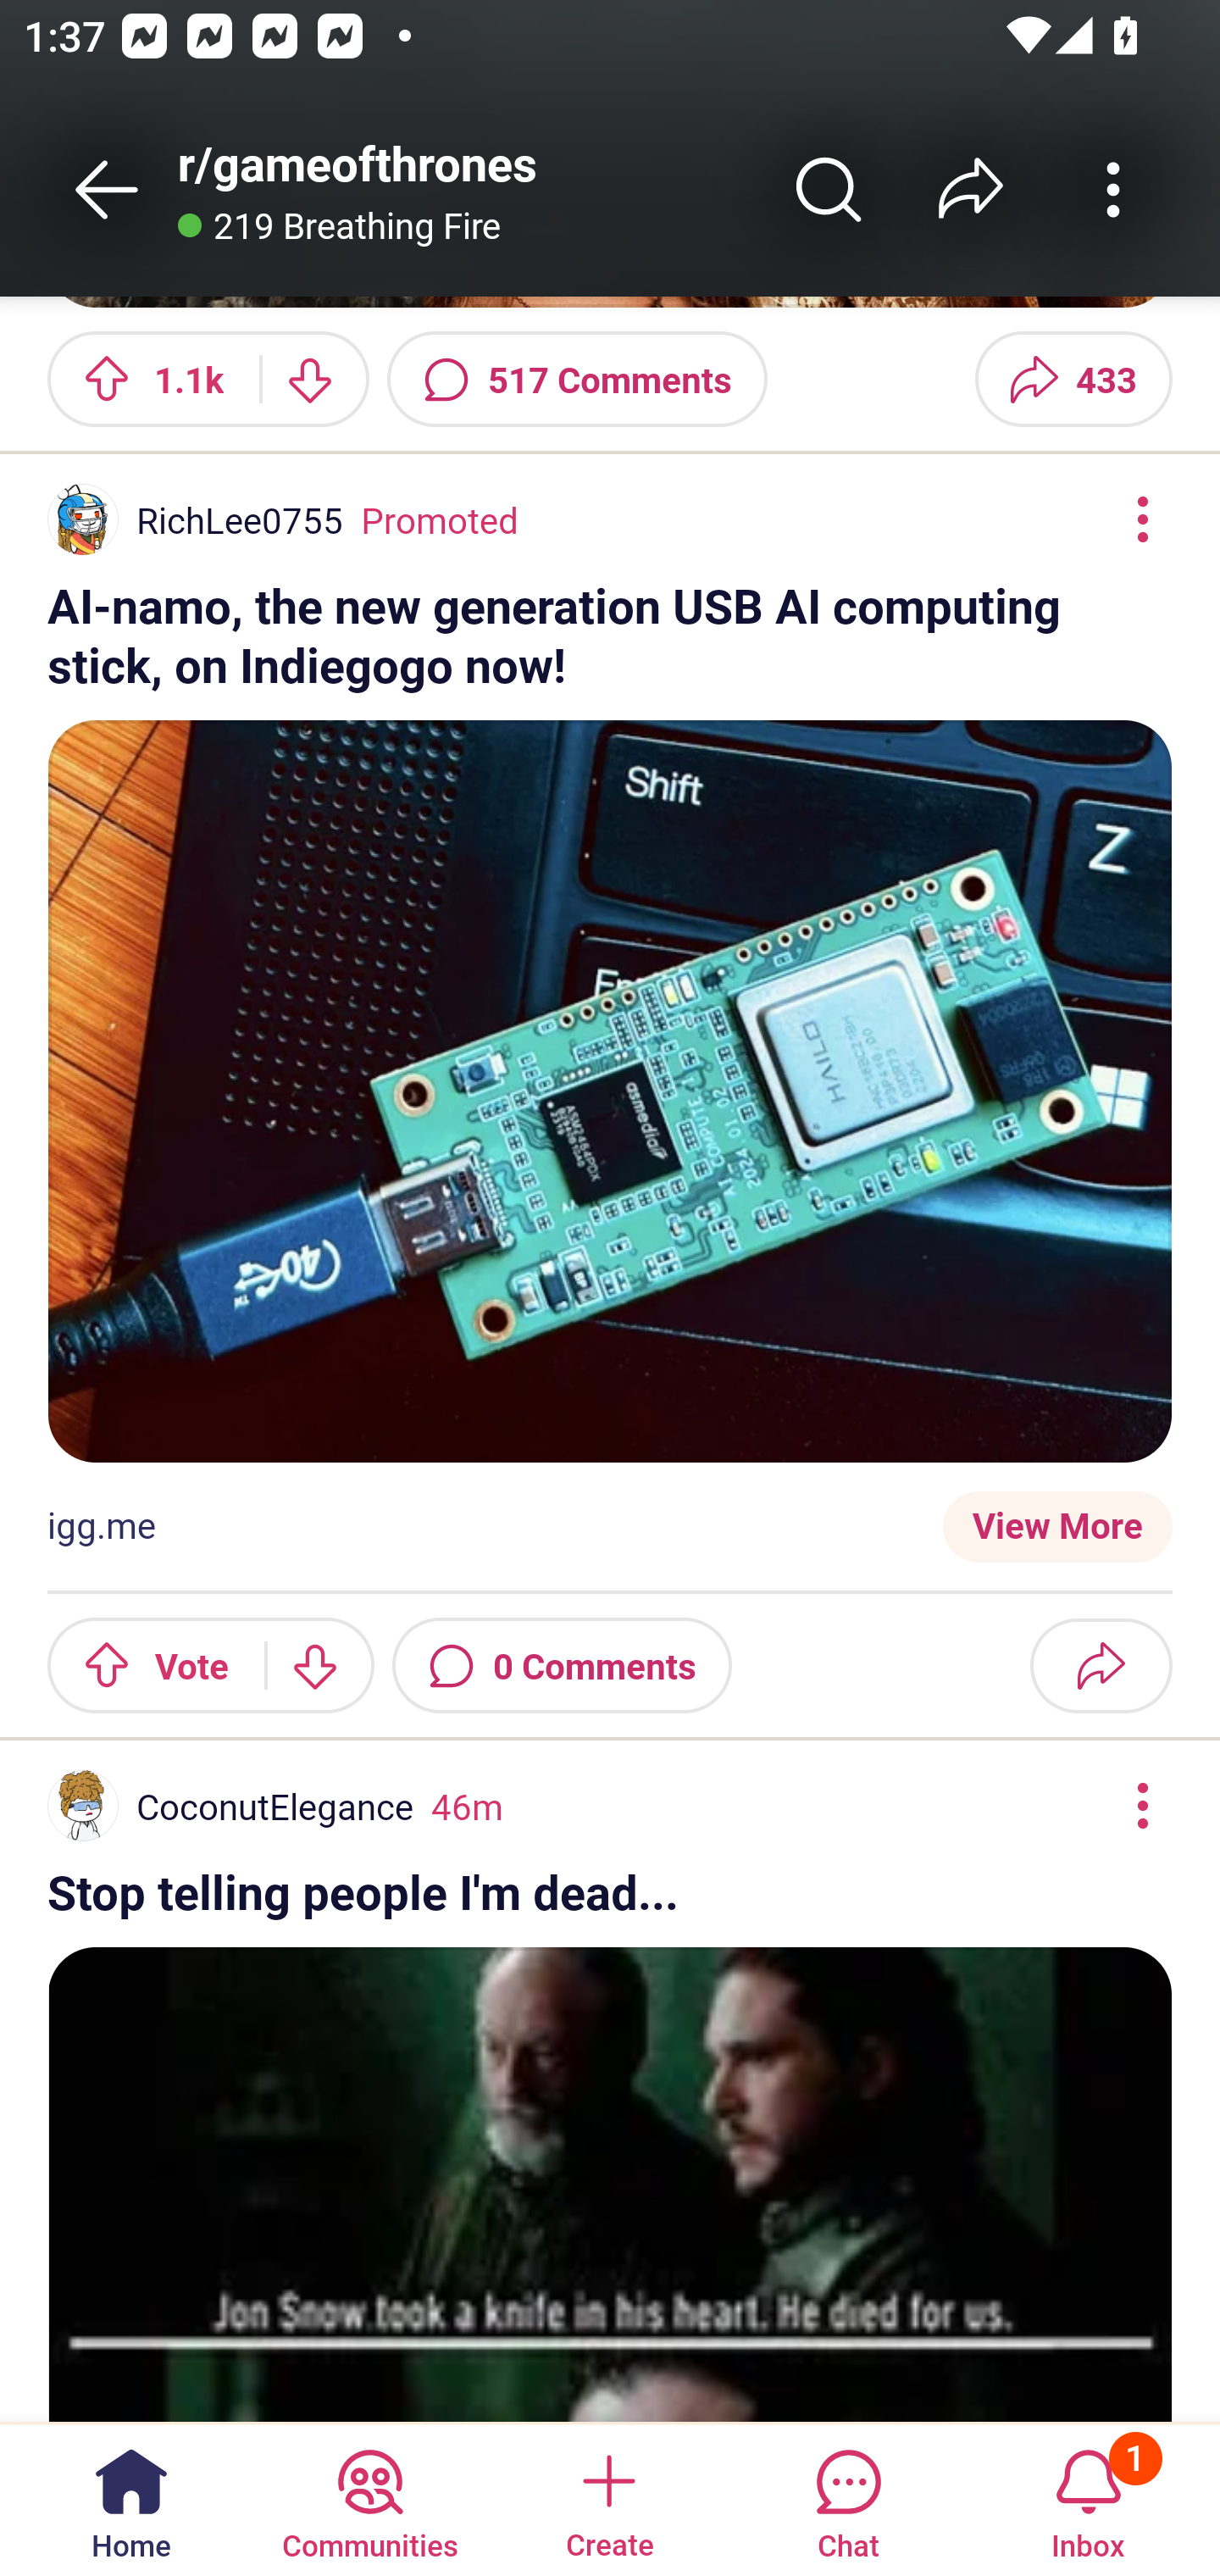  I want to click on Inbox, has 1 notification 1 Inbox, so click(1088, 2498).